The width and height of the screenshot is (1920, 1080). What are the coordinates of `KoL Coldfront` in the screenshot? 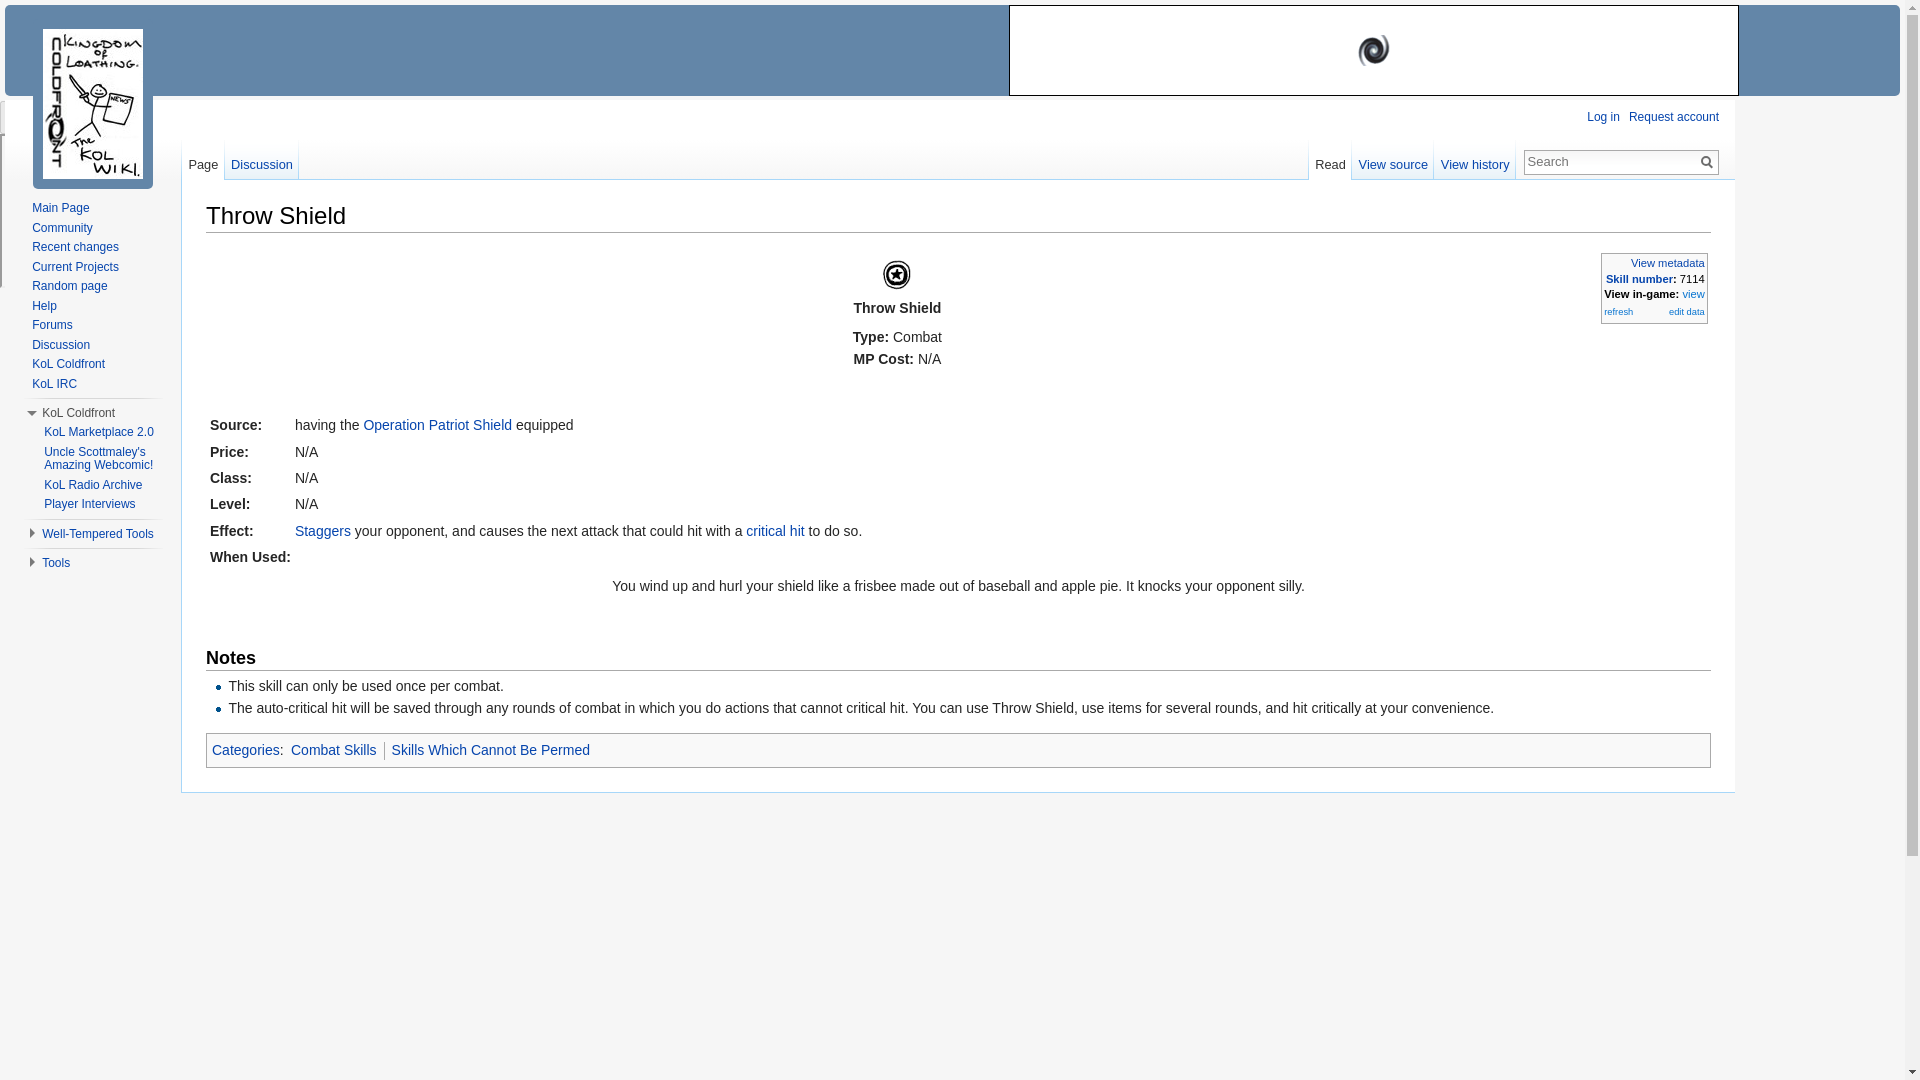 It's located at (78, 413).